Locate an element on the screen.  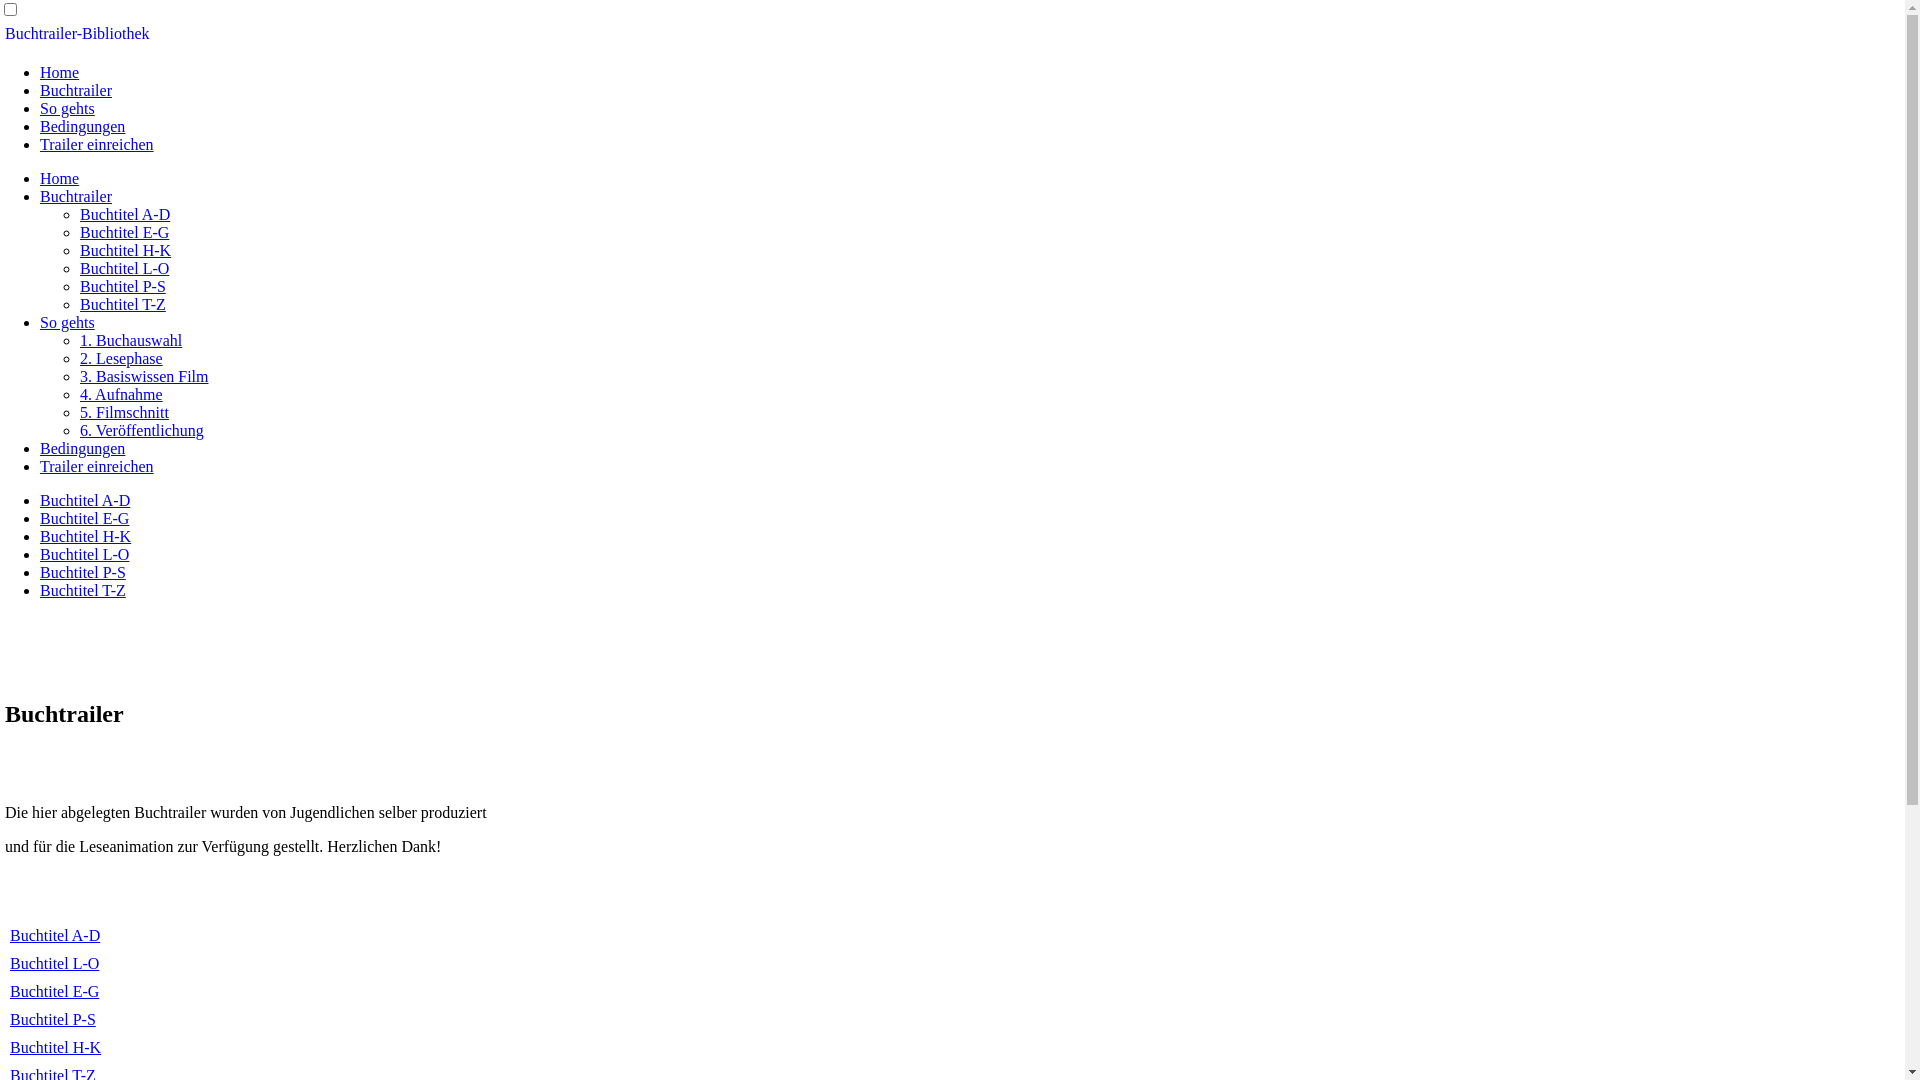
2. Lesephase is located at coordinates (122, 358).